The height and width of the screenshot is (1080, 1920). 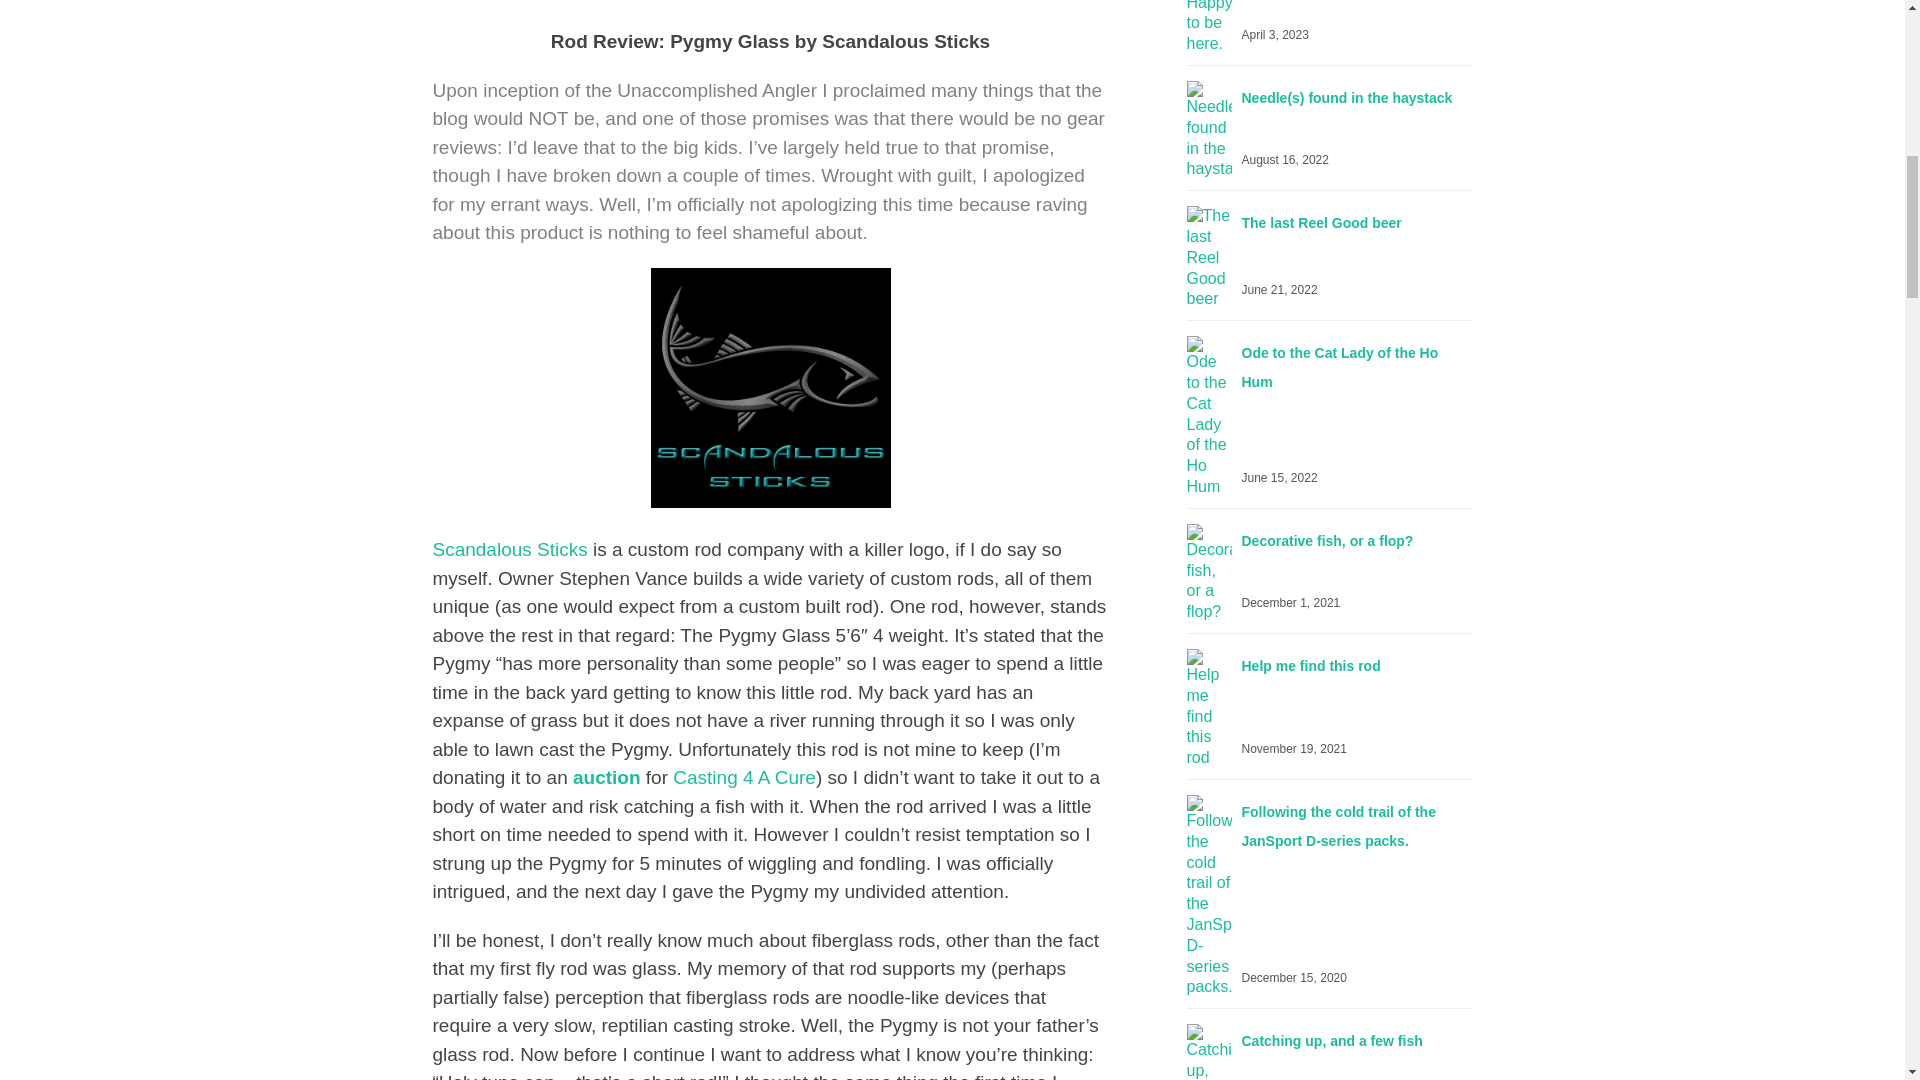 I want to click on Permalink to Decorative fish, or  a flop?, so click(x=1328, y=540).